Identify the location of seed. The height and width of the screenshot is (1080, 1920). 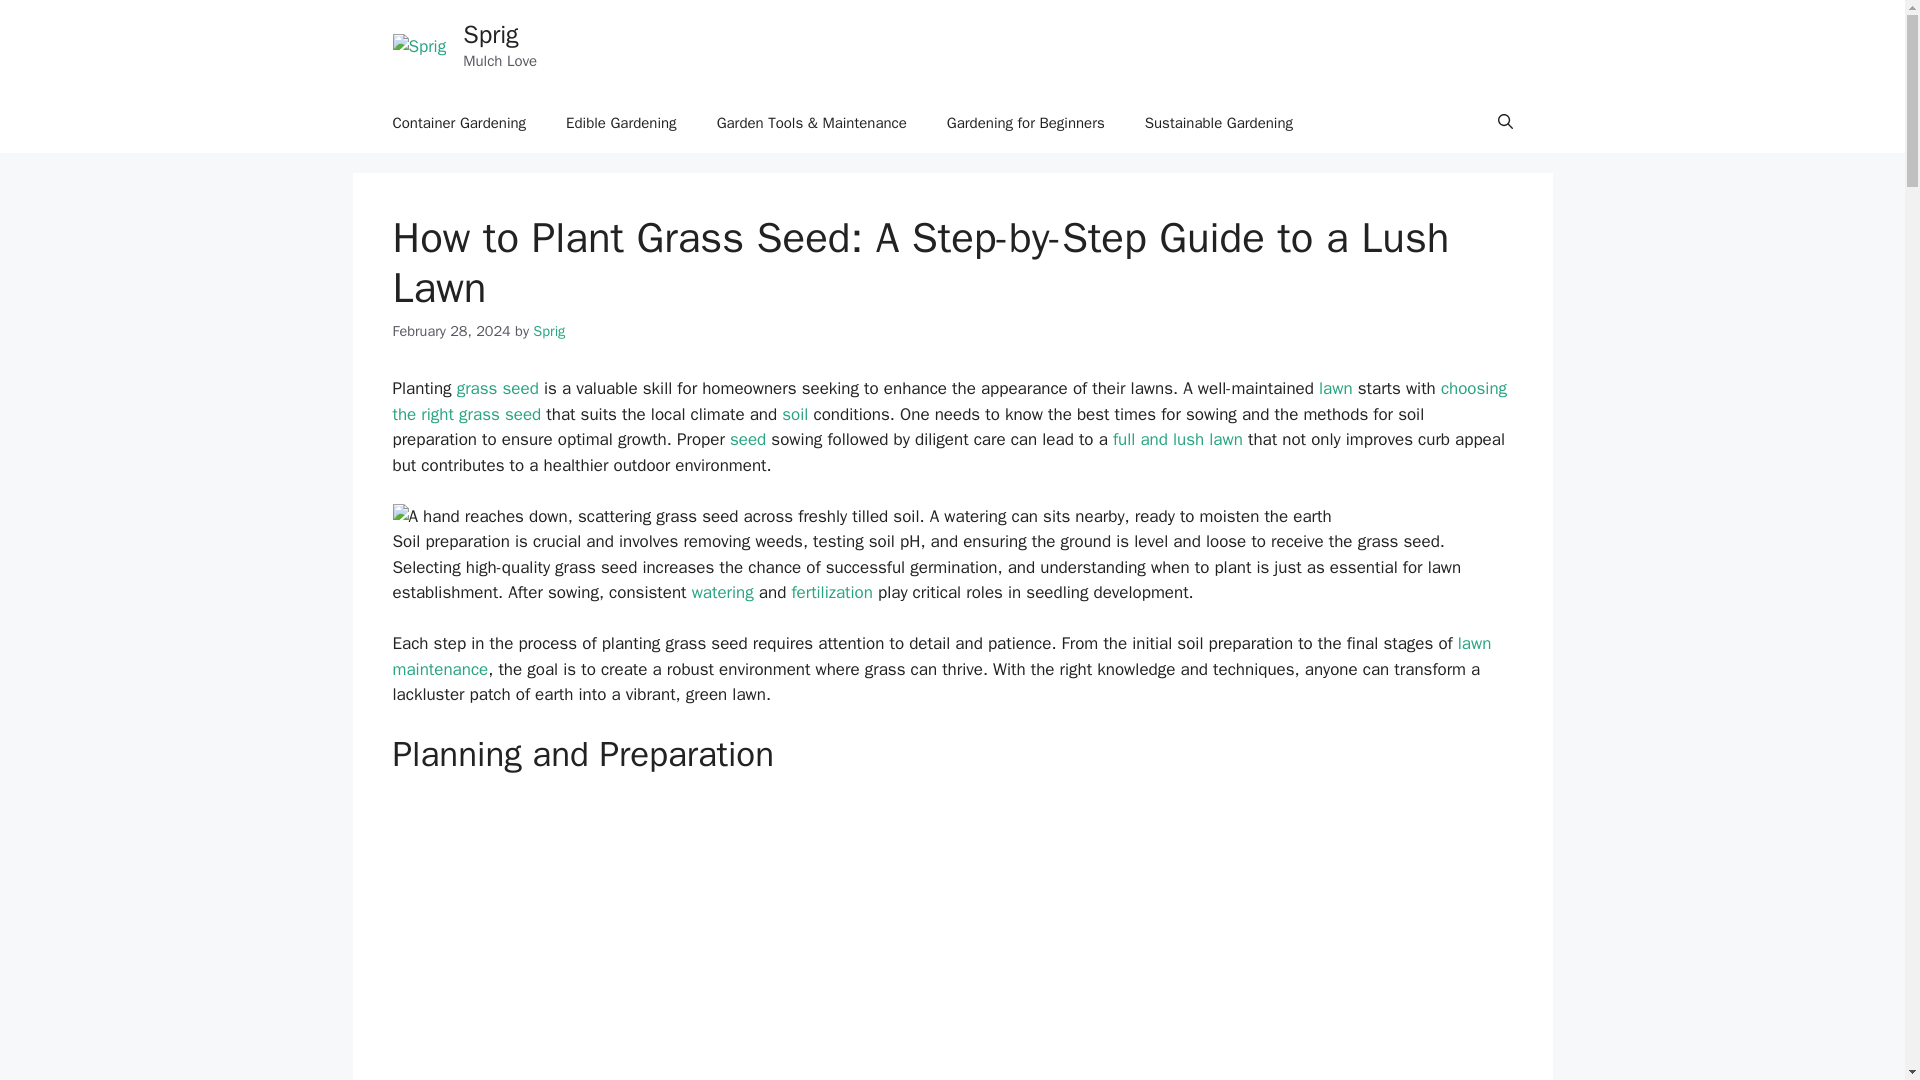
(748, 439).